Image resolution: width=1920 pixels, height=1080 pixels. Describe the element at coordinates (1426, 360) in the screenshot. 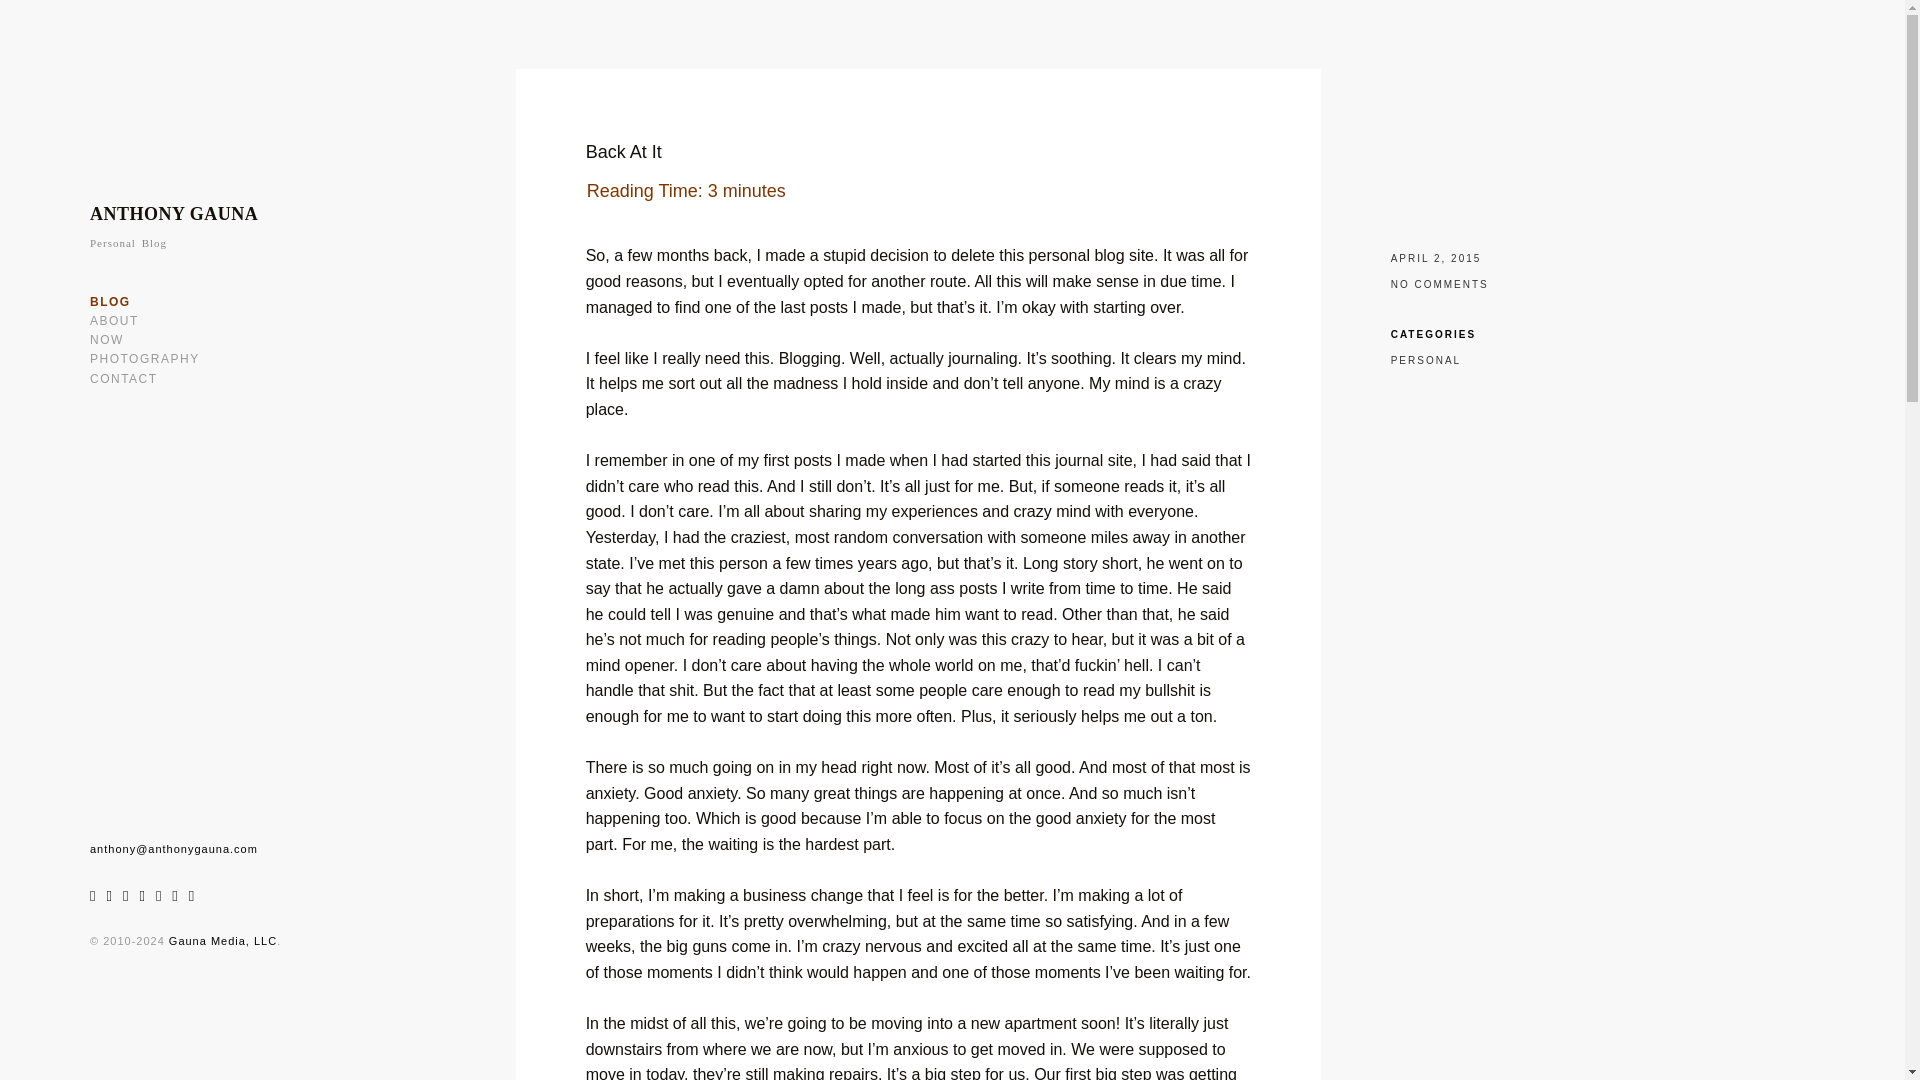

I see `PERSONAL` at that location.